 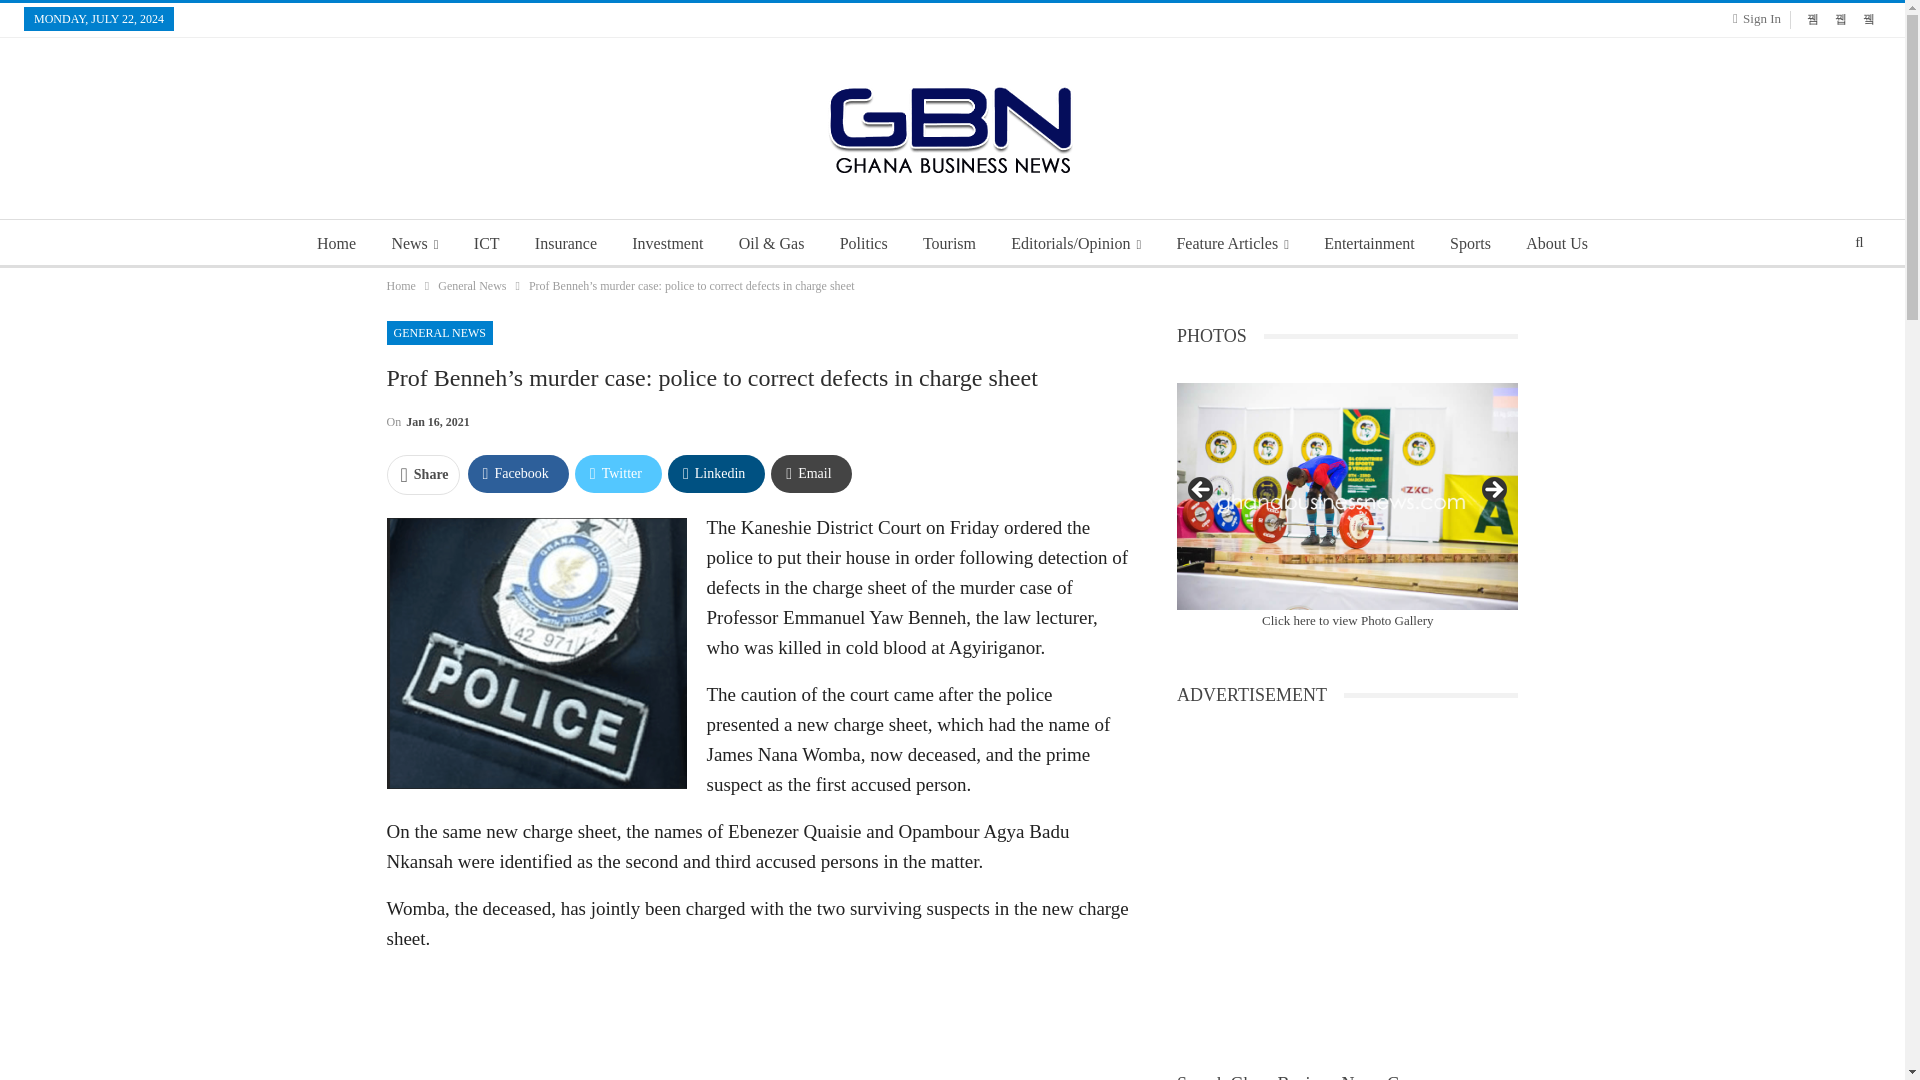 What do you see at coordinates (472, 286) in the screenshot?
I see `General News` at bounding box center [472, 286].